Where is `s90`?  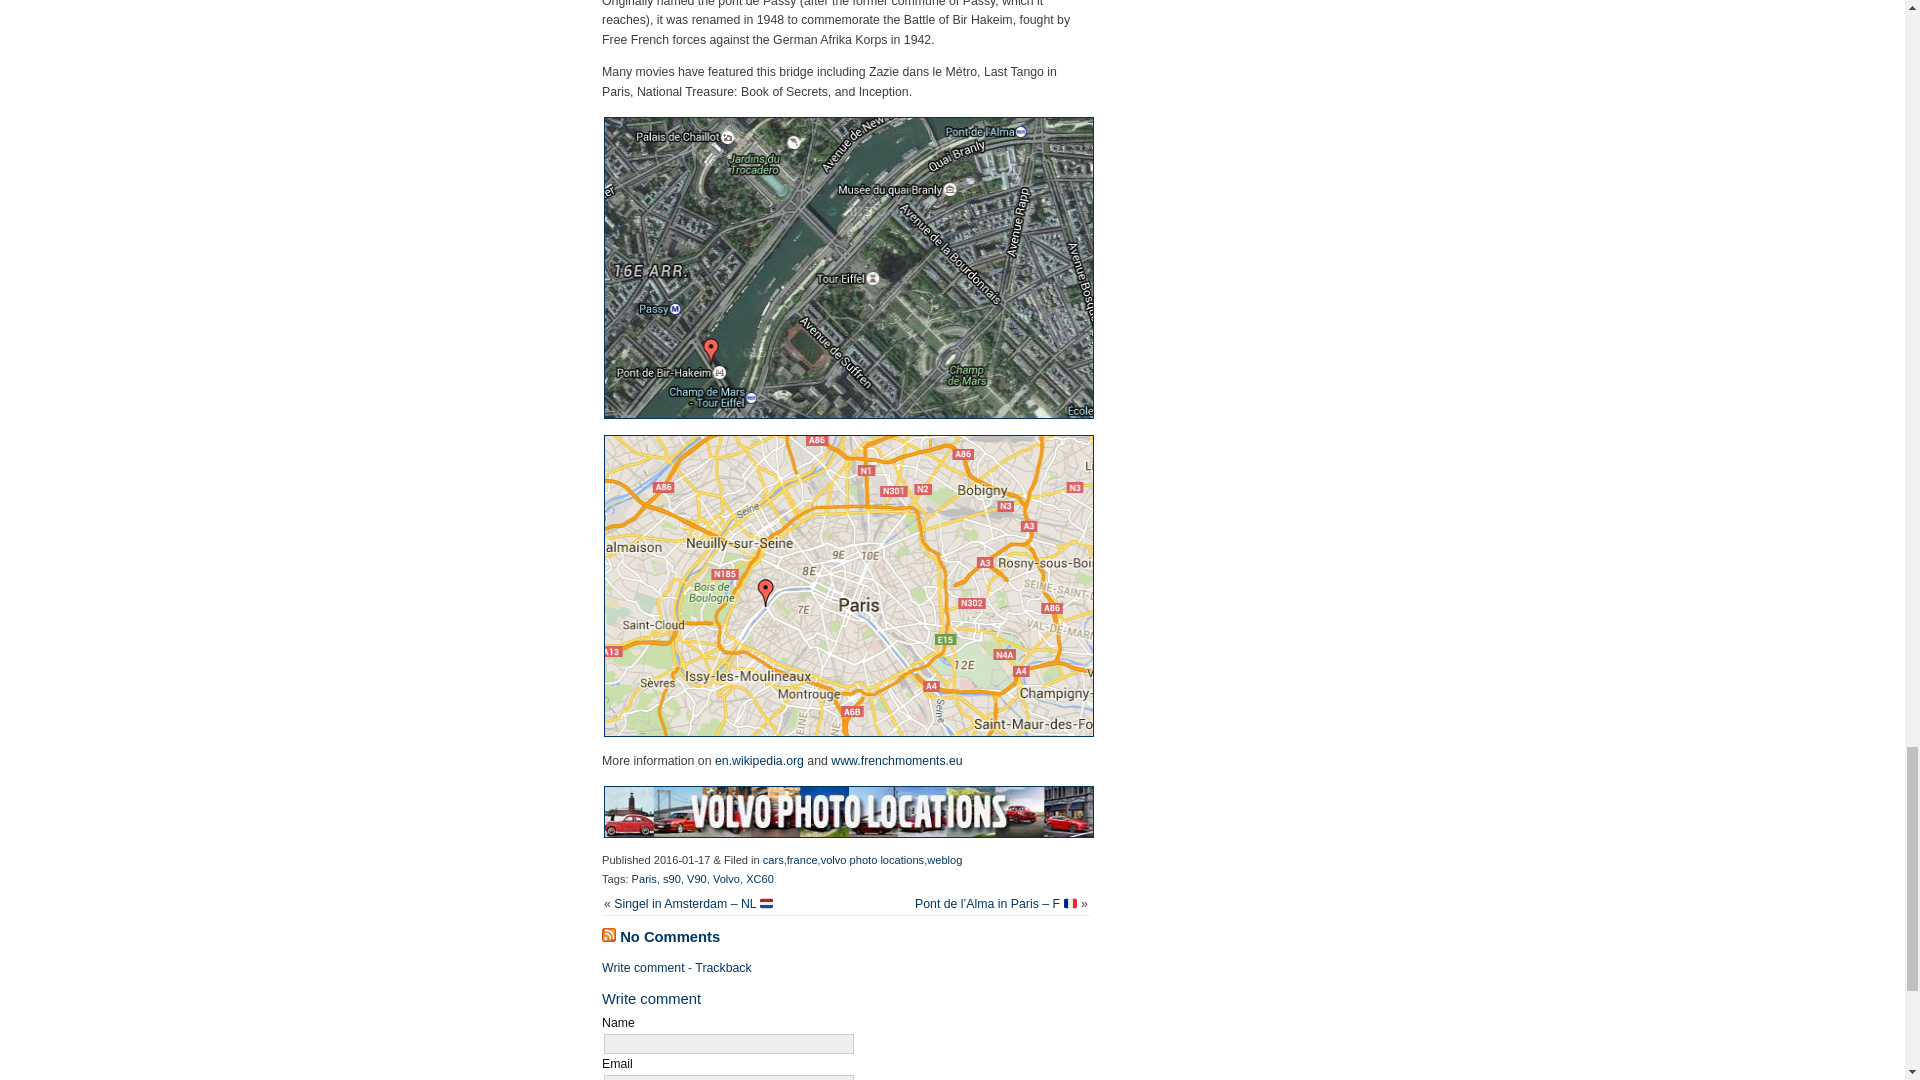
s90 is located at coordinates (672, 878).